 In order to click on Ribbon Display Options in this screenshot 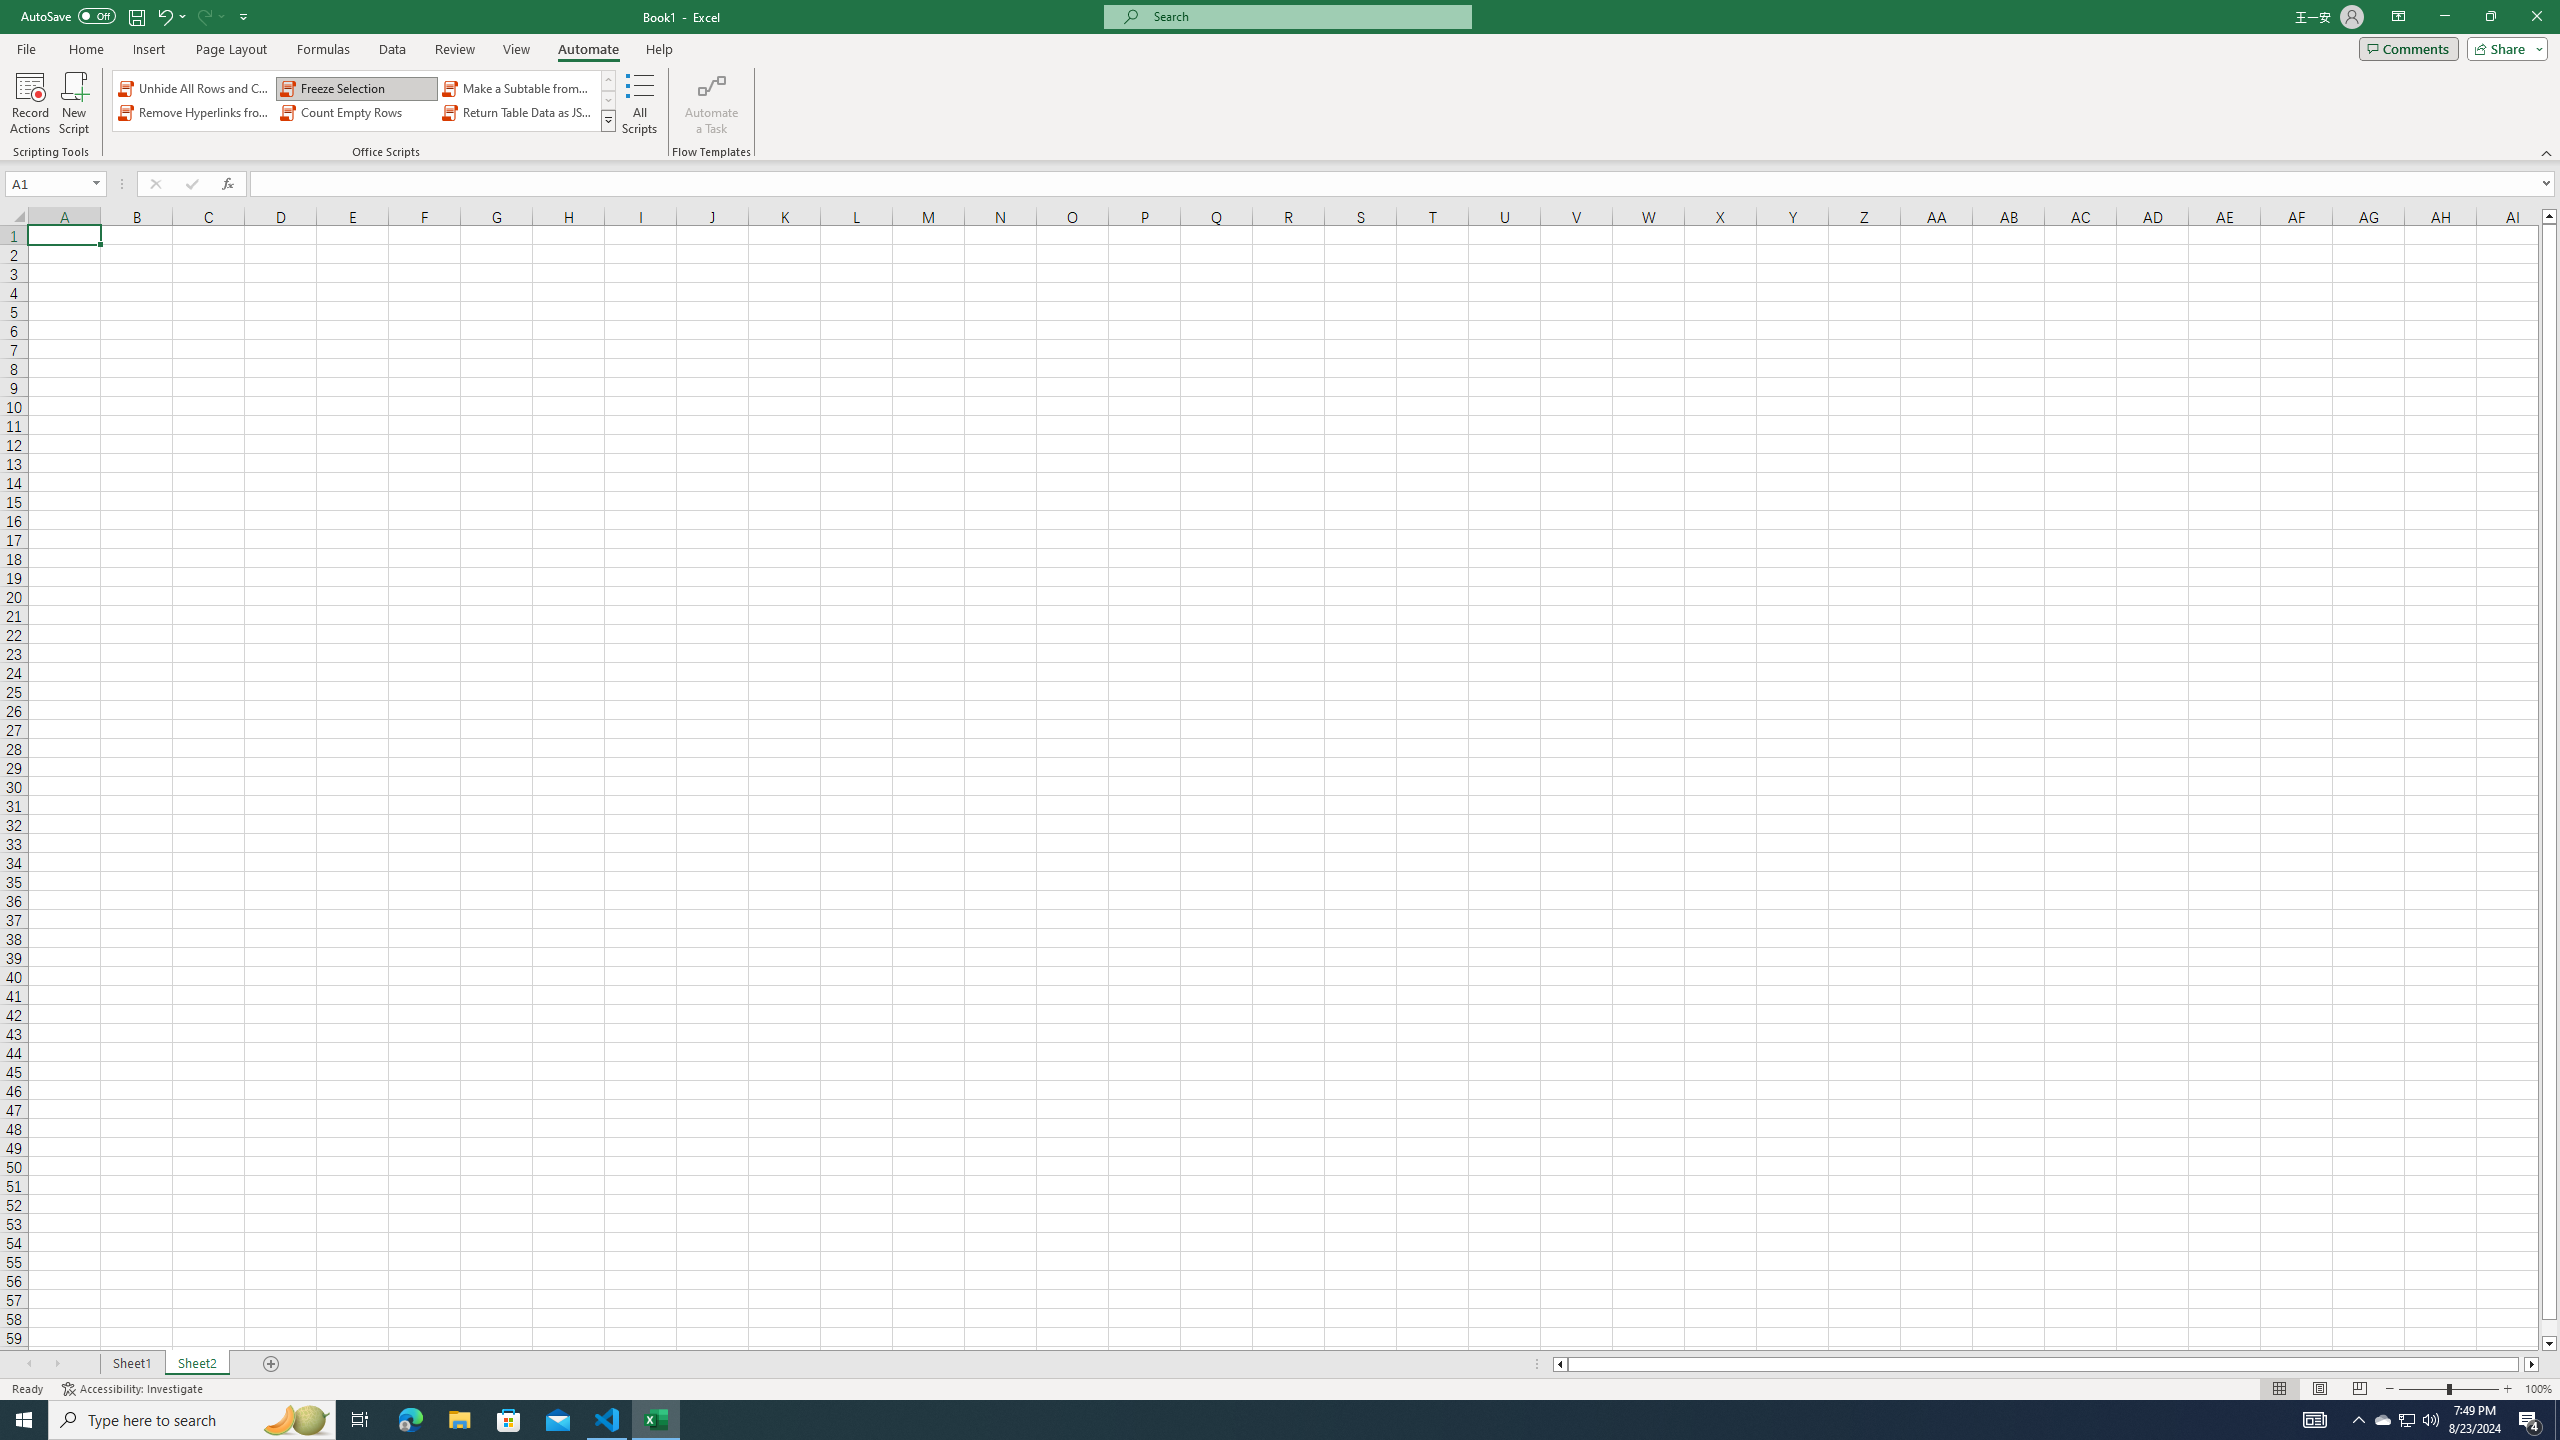, I will do `click(2398, 17)`.